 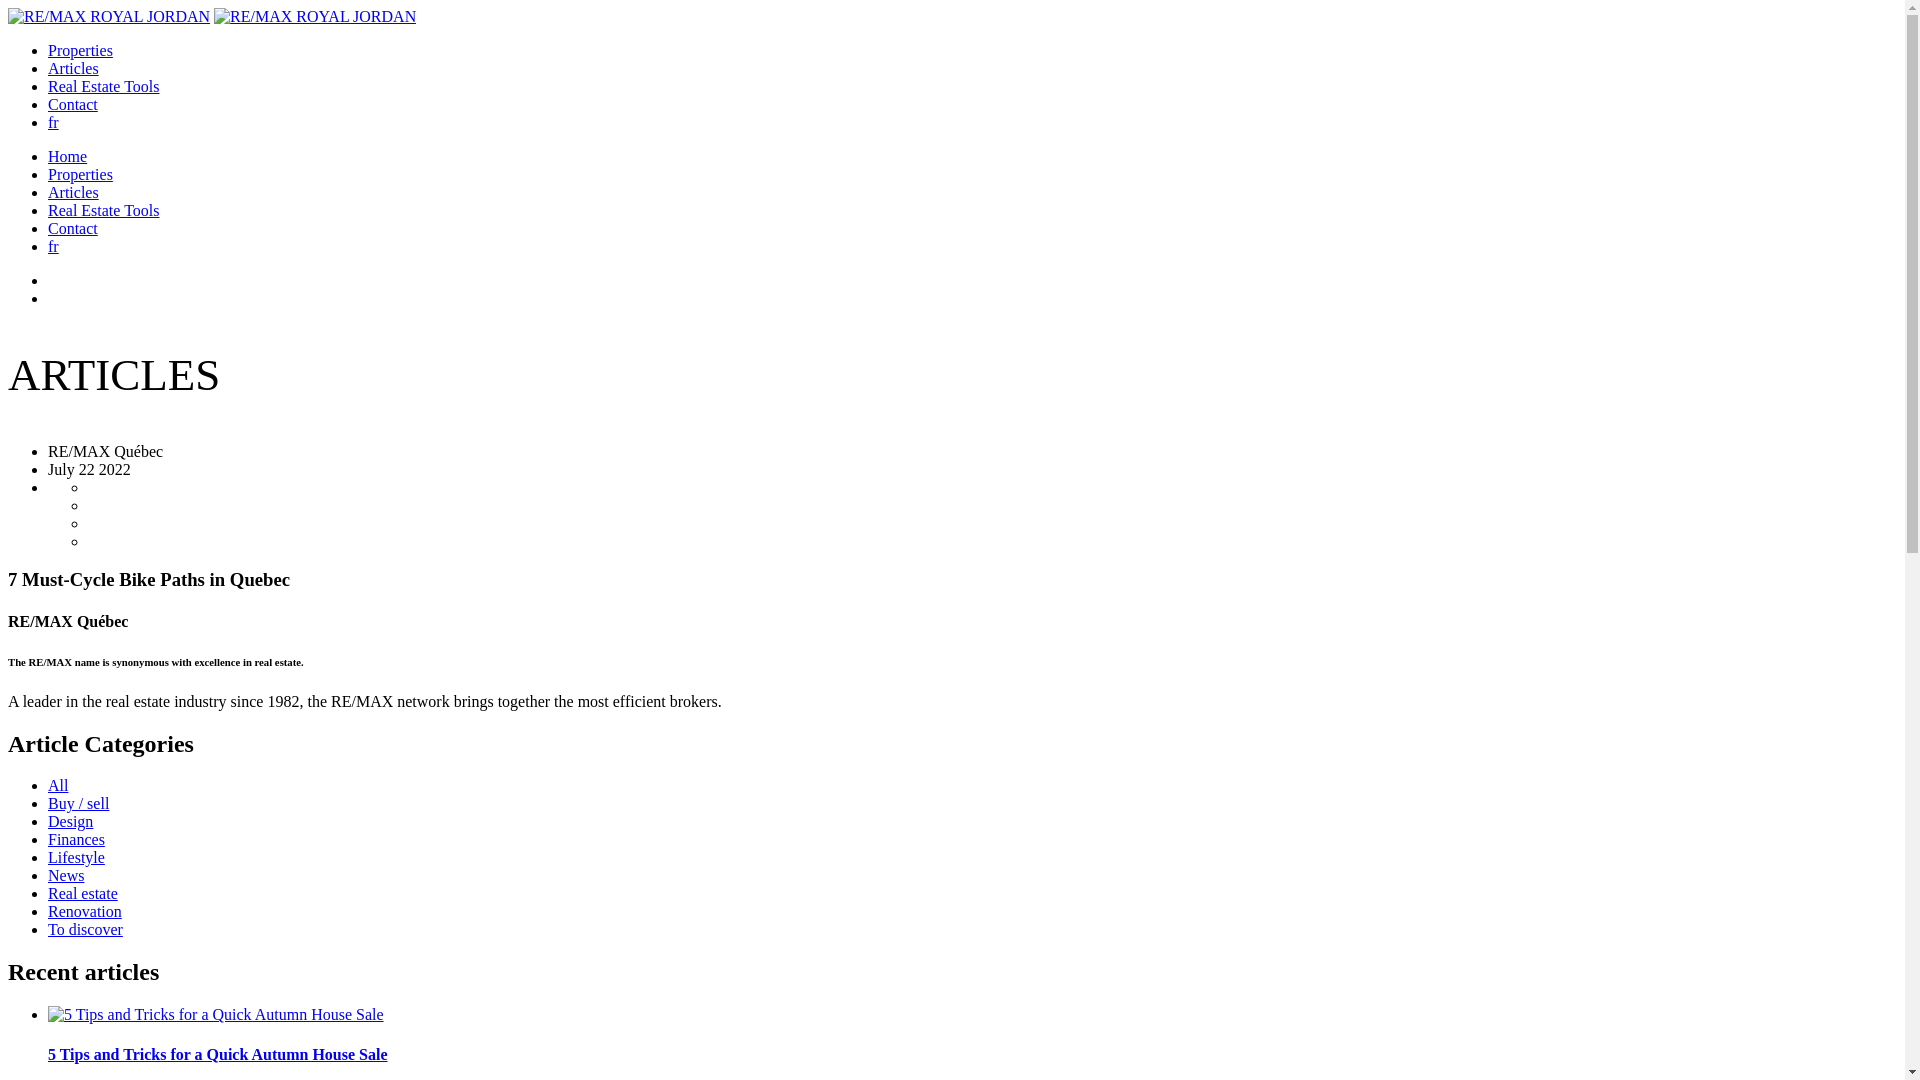 What do you see at coordinates (83, 894) in the screenshot?
I see `Real estate` at bounding box center [83, 894].